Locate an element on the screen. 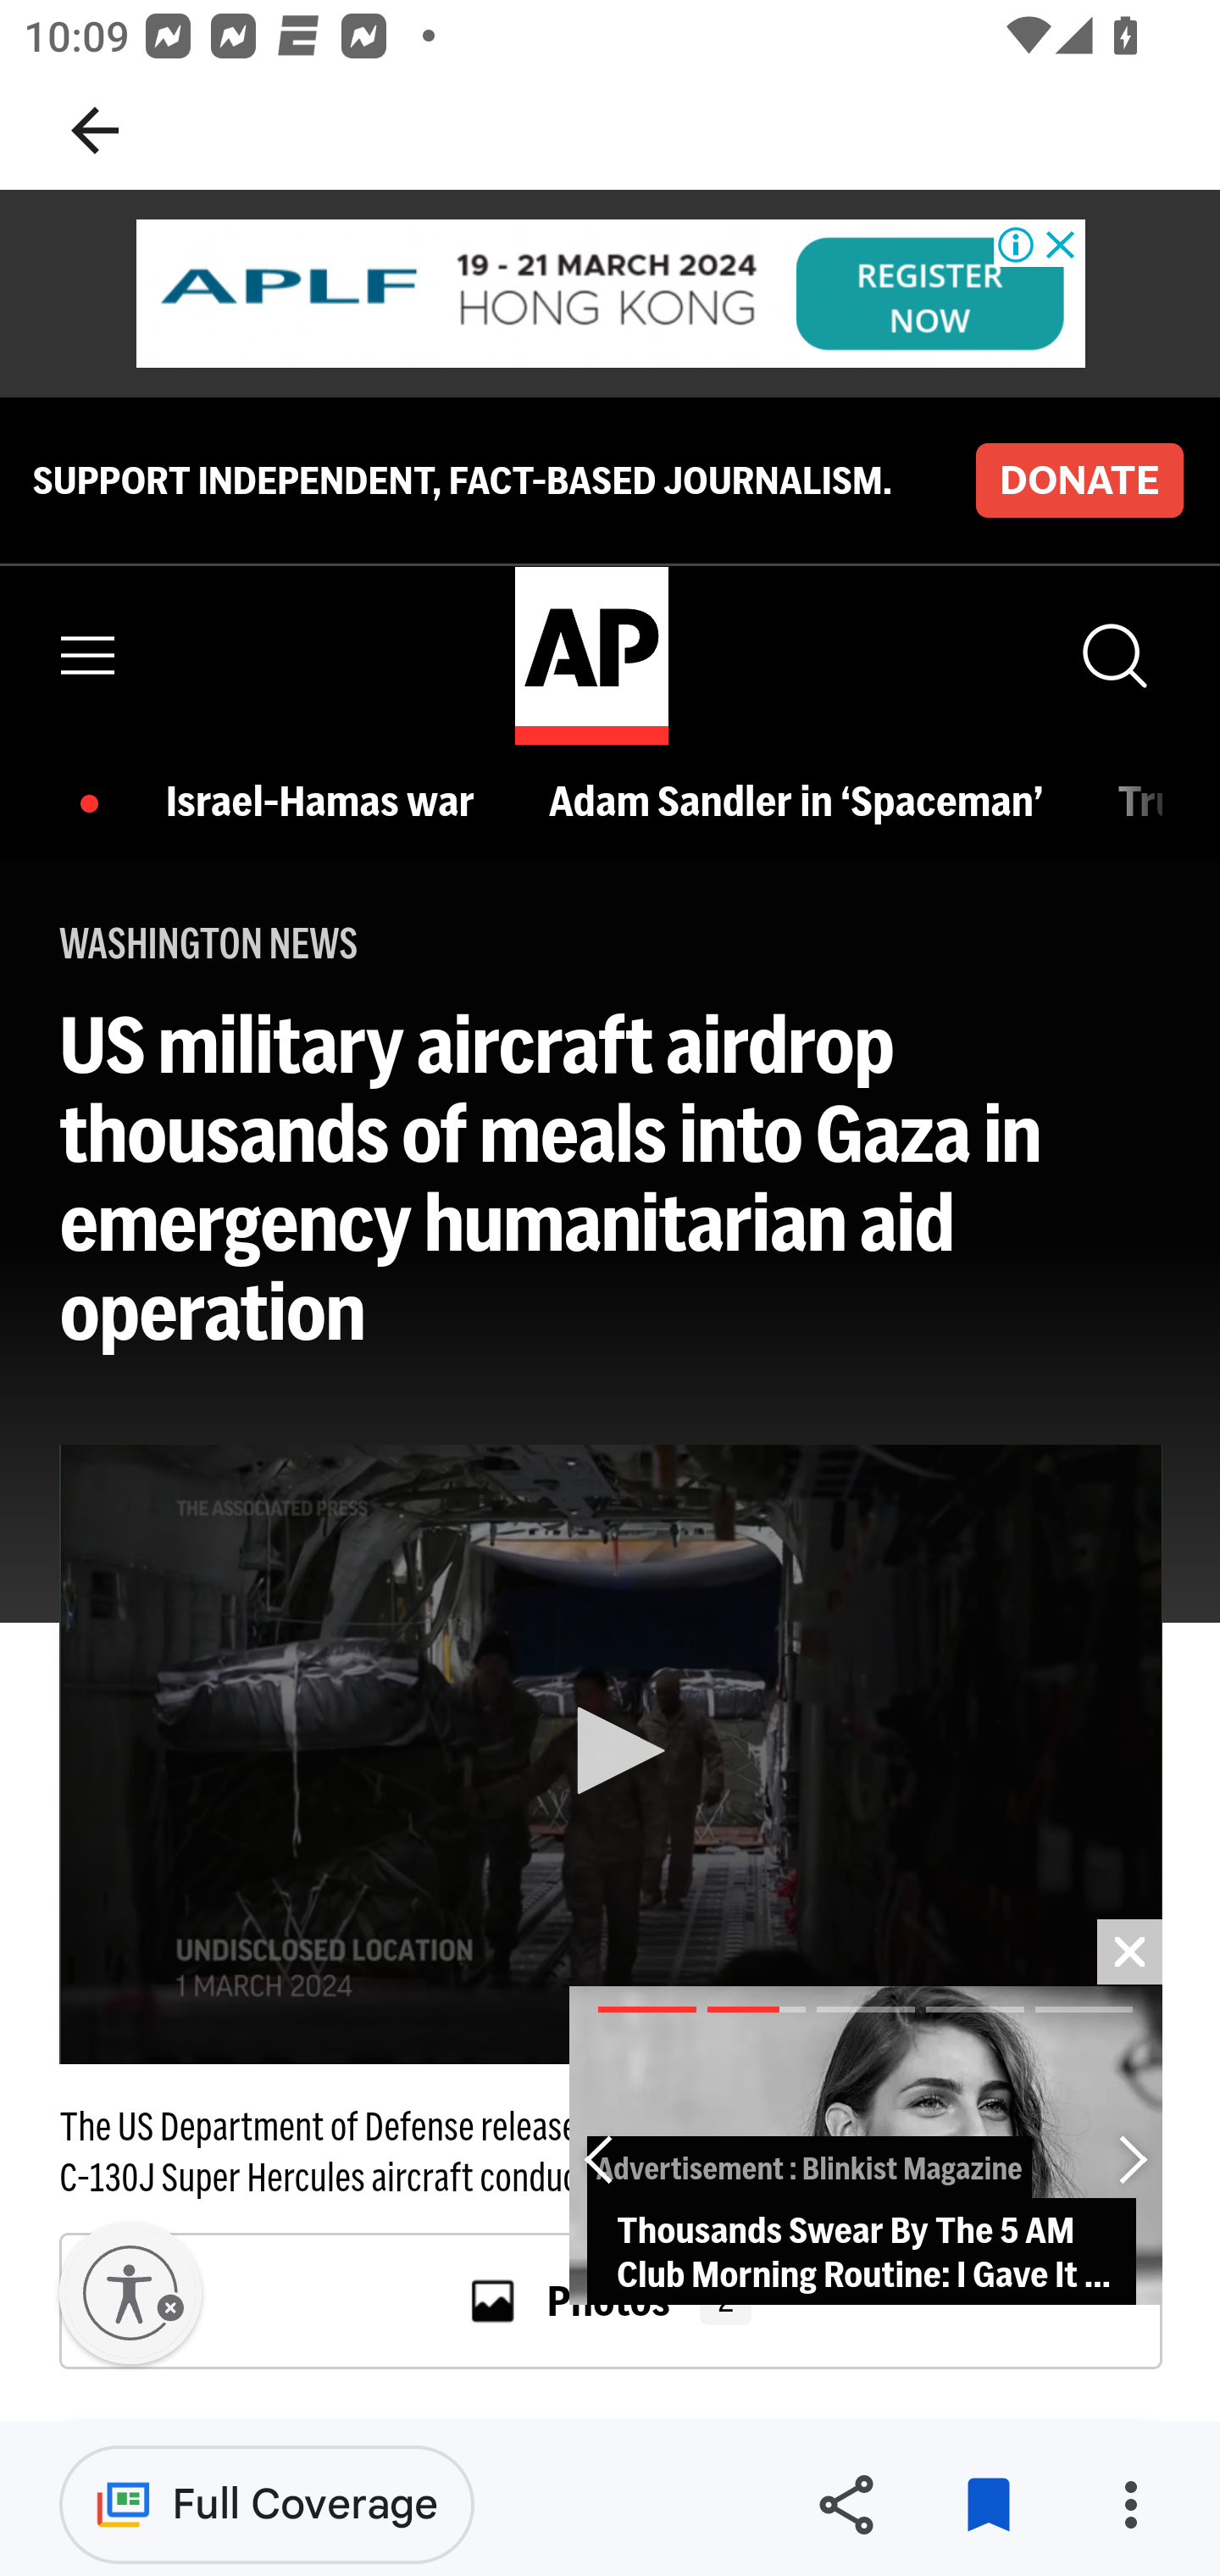 The image size is (1220, 2576). Share is located at coordinates (846, 2505).